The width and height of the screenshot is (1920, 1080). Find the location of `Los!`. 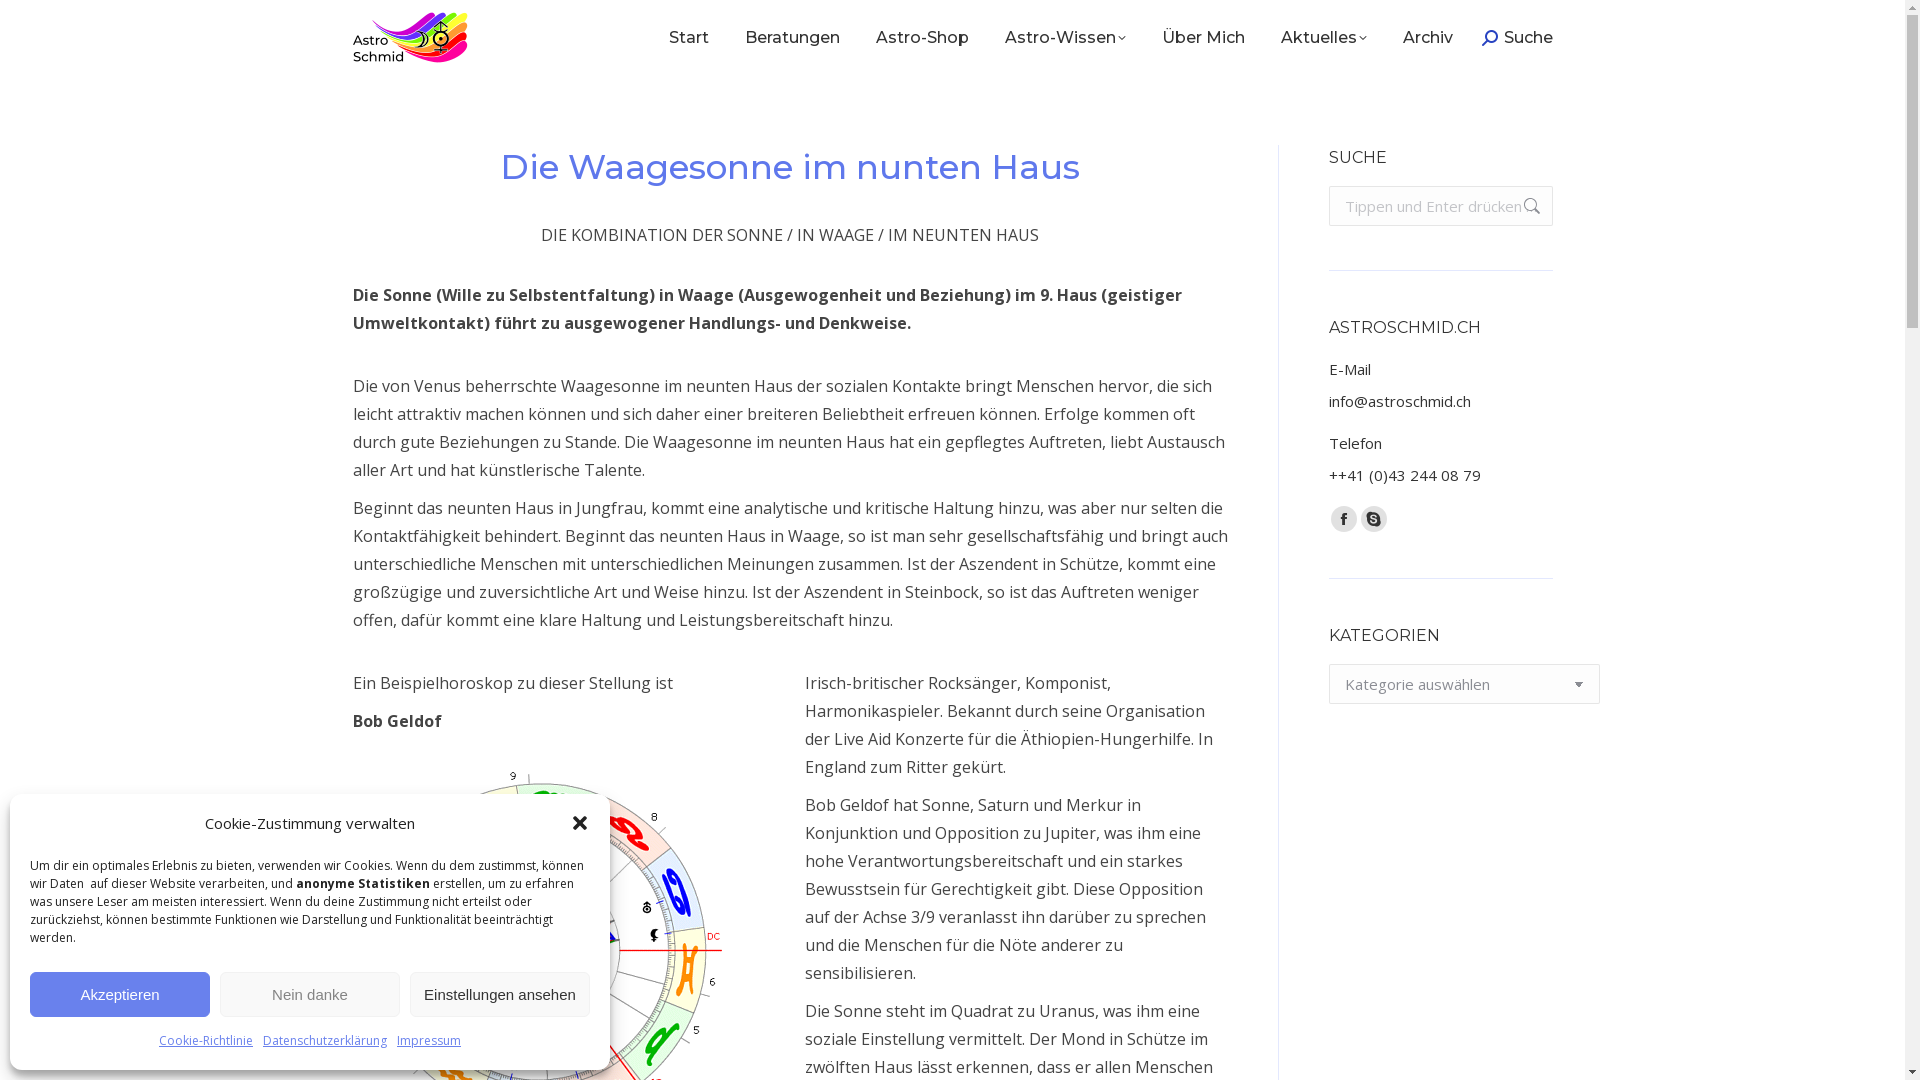

Los! is located at coordinates (34, 22).